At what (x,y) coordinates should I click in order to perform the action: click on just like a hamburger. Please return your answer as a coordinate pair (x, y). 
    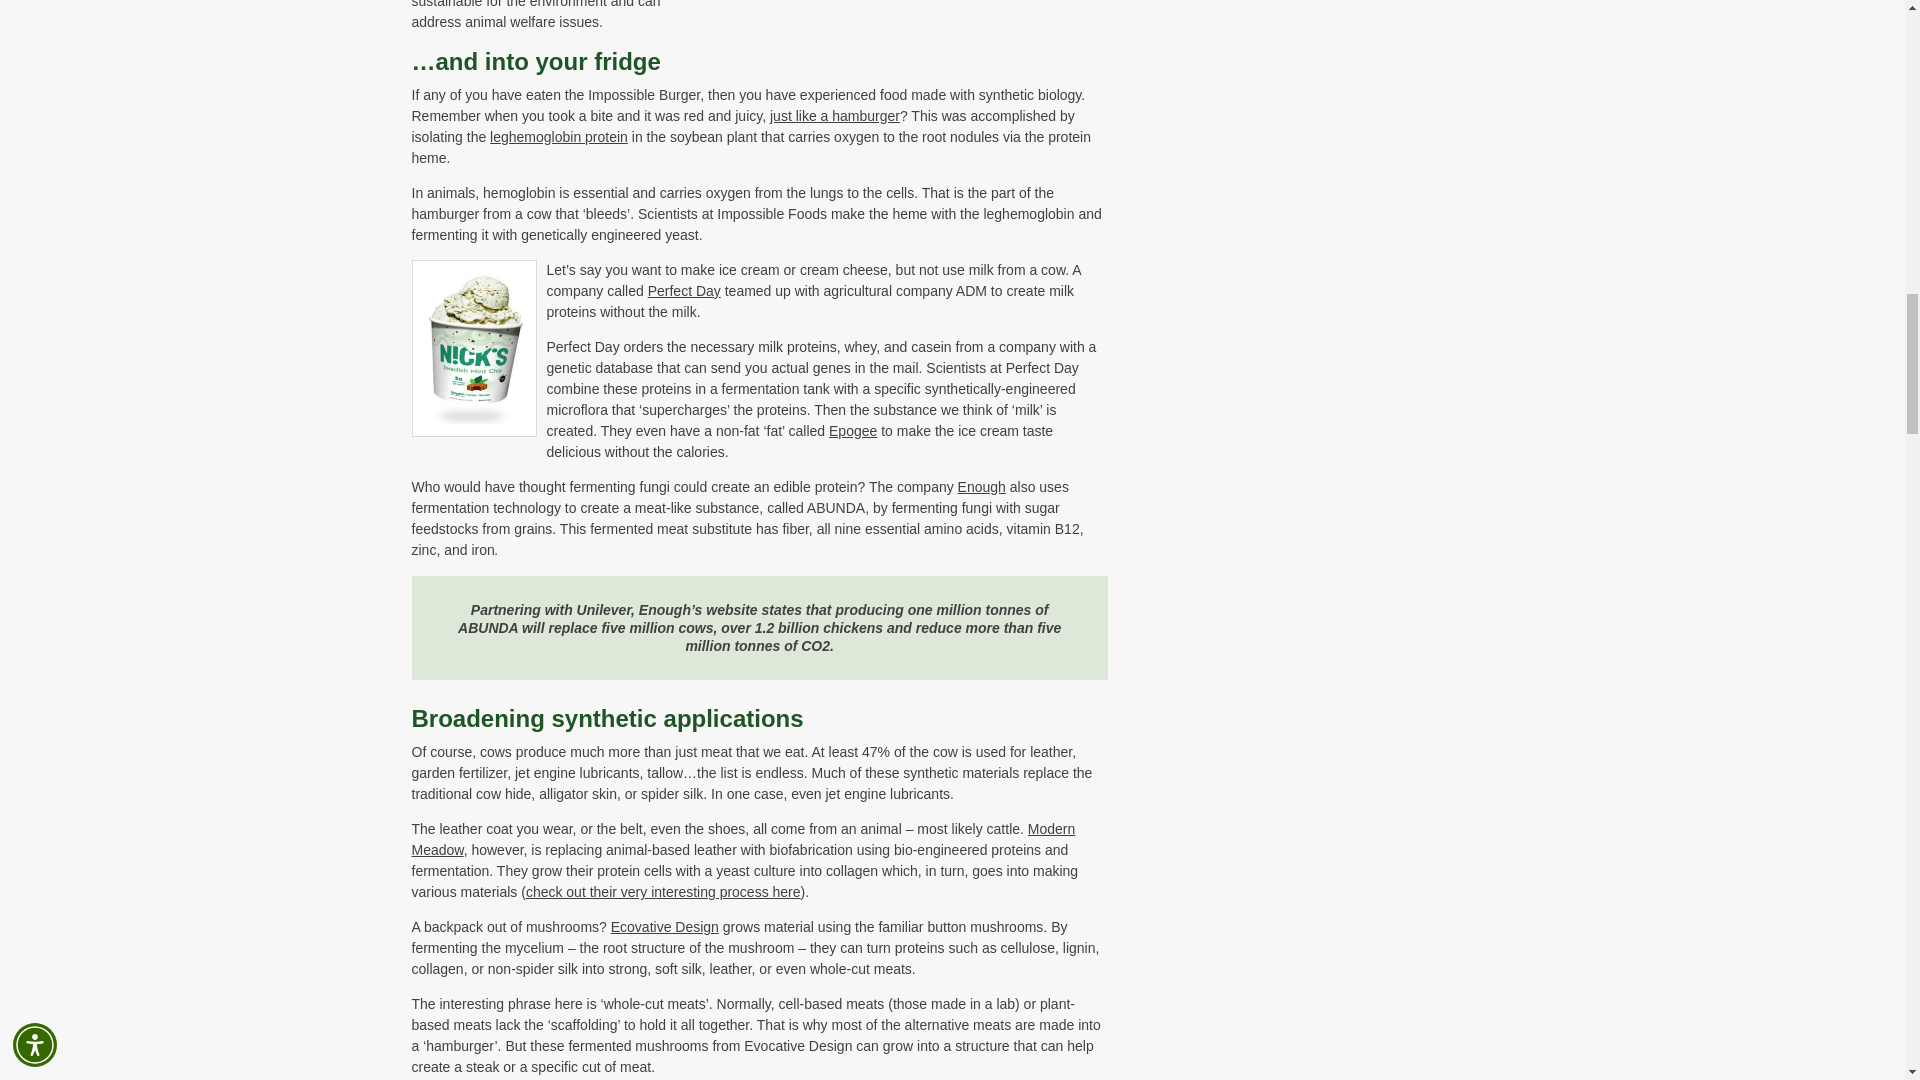
    Looking at the image, I should click on (834, 116).